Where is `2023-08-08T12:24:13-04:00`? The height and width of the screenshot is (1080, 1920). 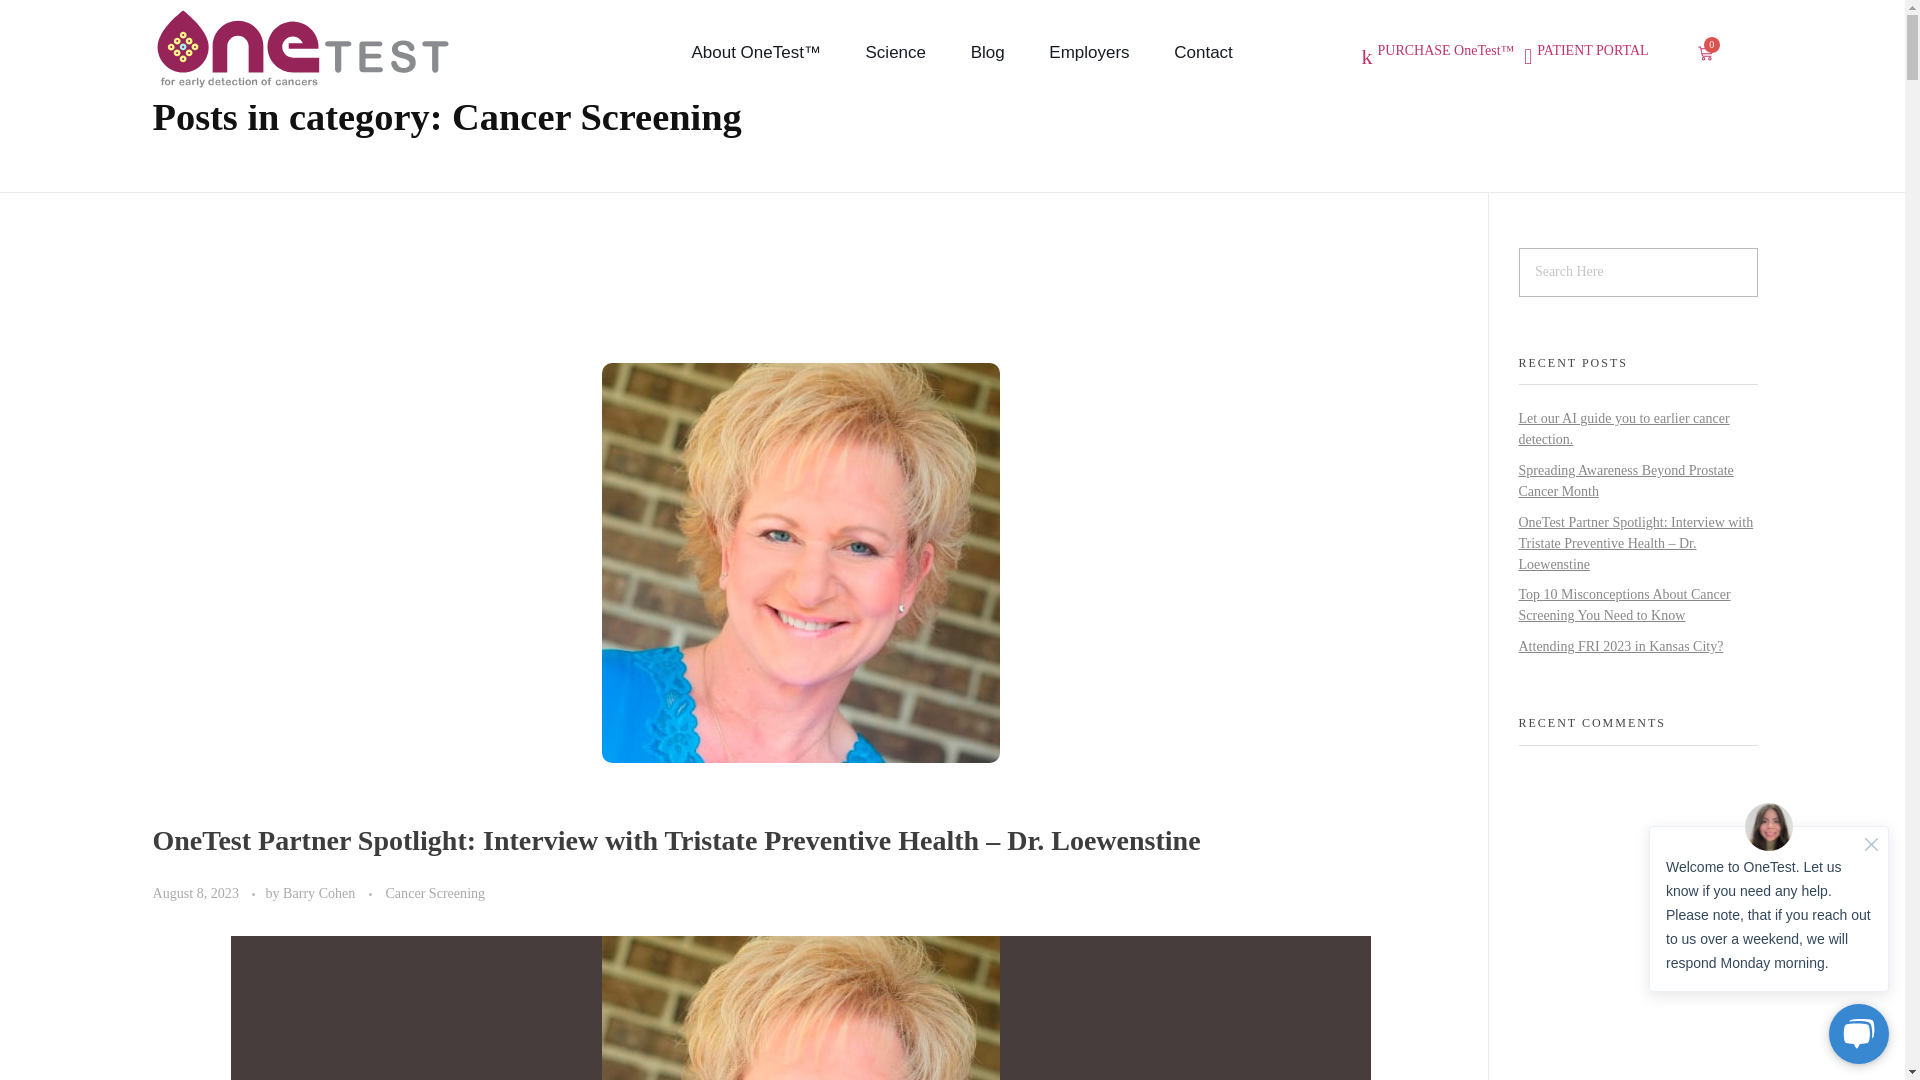
2023-08-08T12:24:13-04:00 is located at coordinates (194, 892).